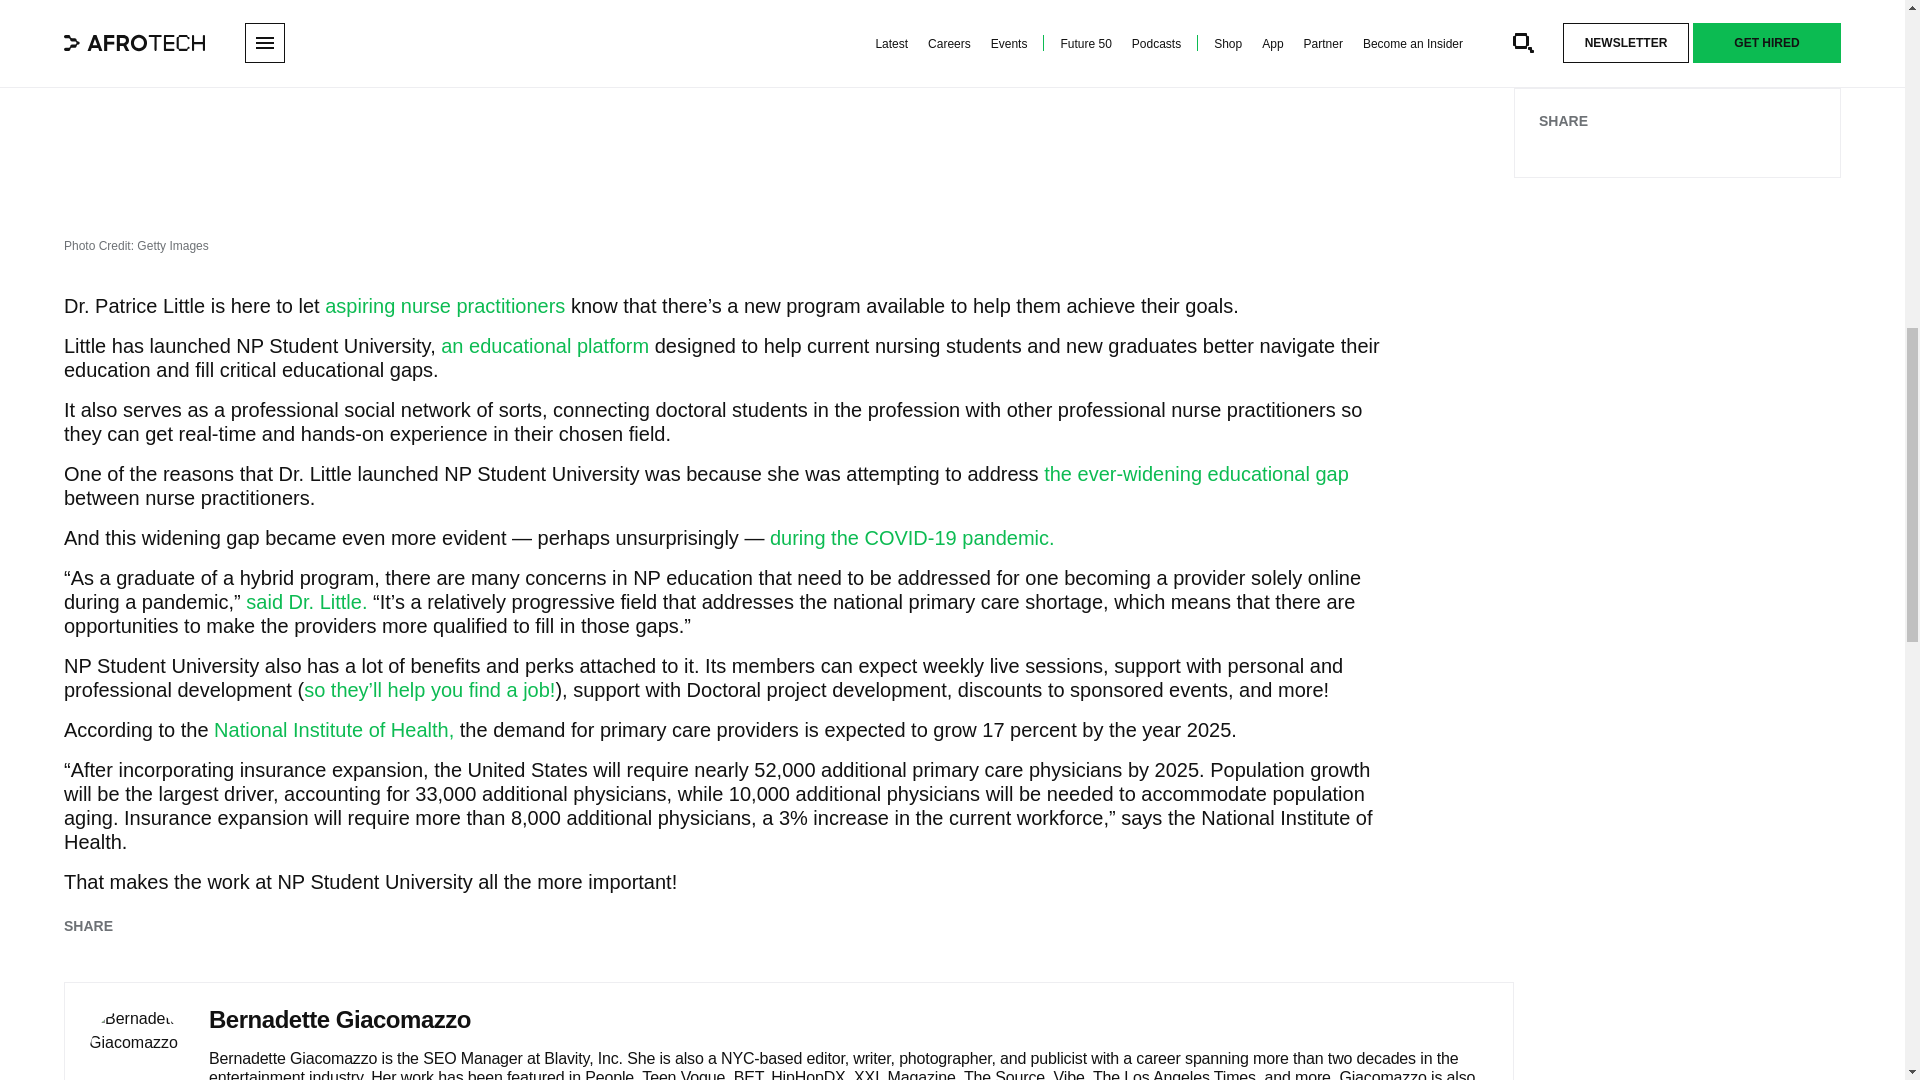 This screenshot has width=1920, height=1080. I want to click on an educational platform, so click(544, 346).